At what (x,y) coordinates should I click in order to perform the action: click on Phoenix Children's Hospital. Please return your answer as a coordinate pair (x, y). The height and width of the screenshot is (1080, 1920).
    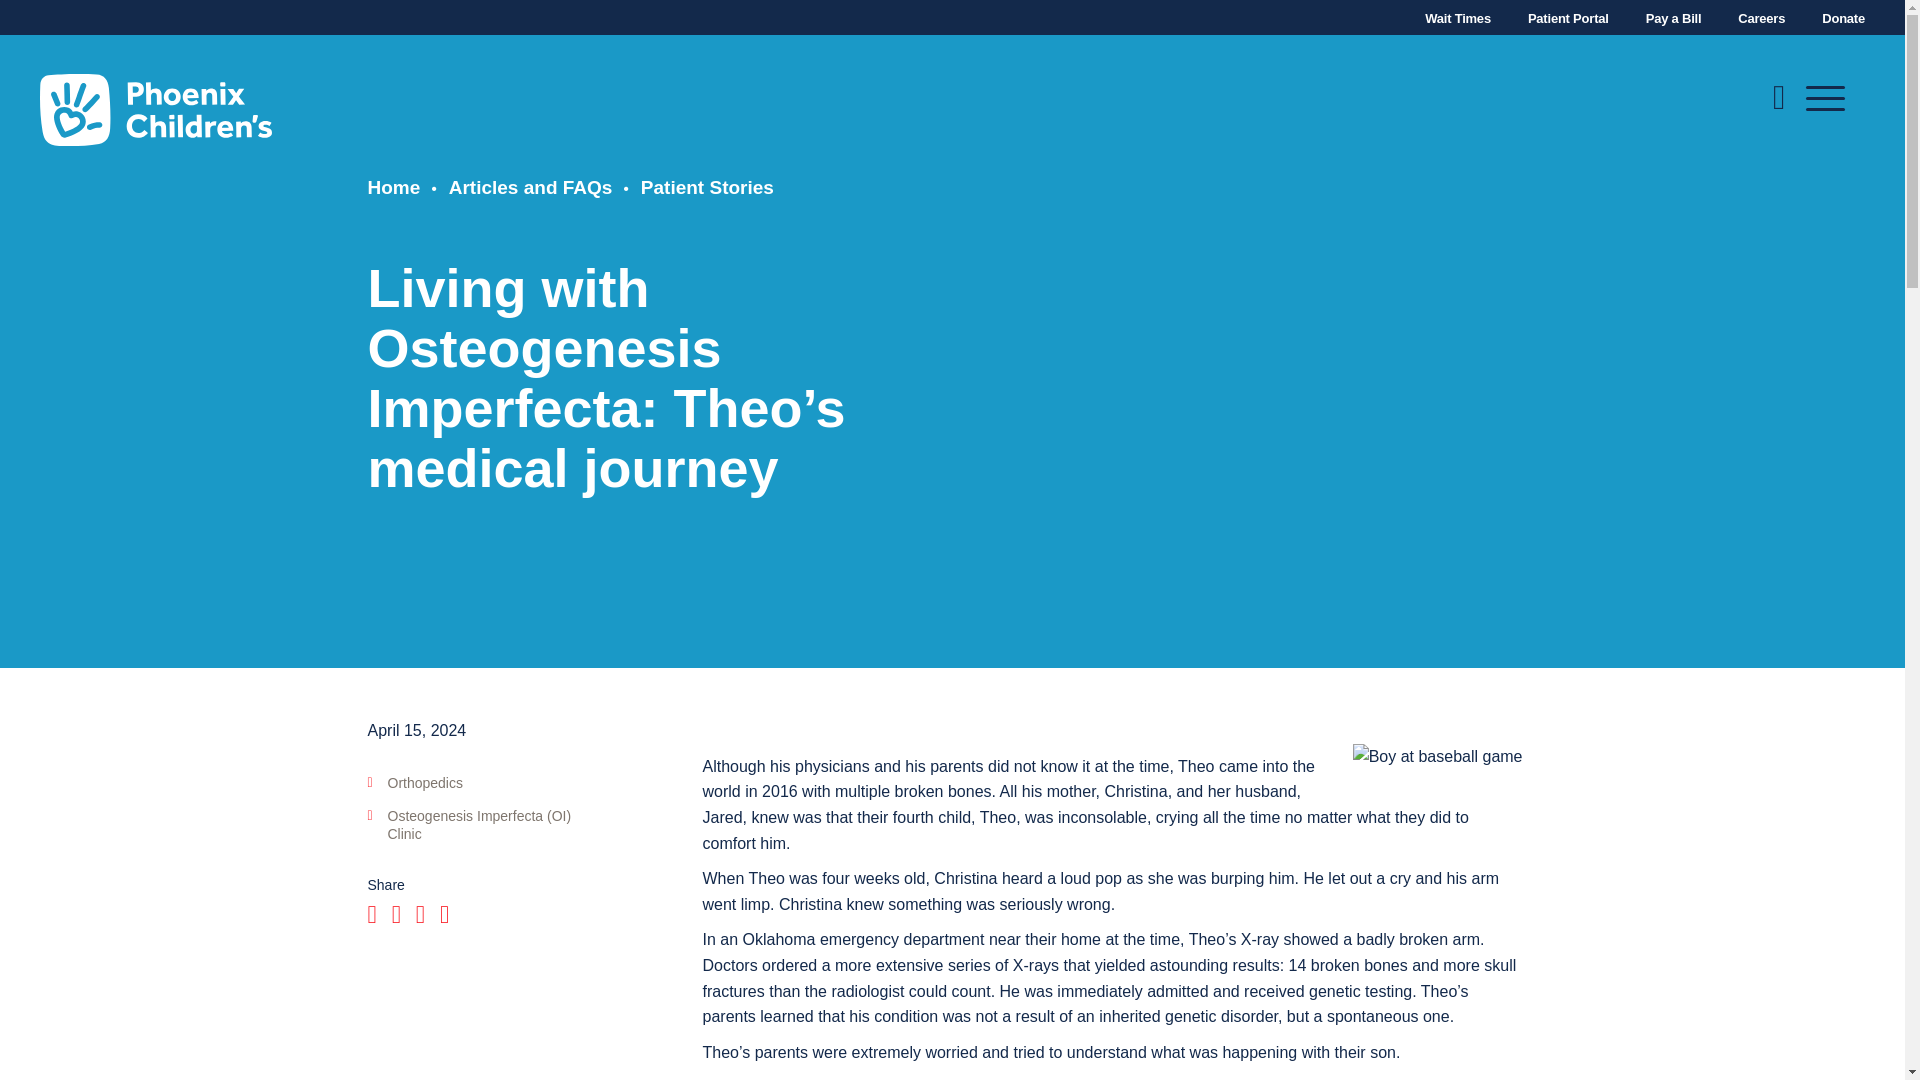
    Looking at the image, I should click on (156, 110).